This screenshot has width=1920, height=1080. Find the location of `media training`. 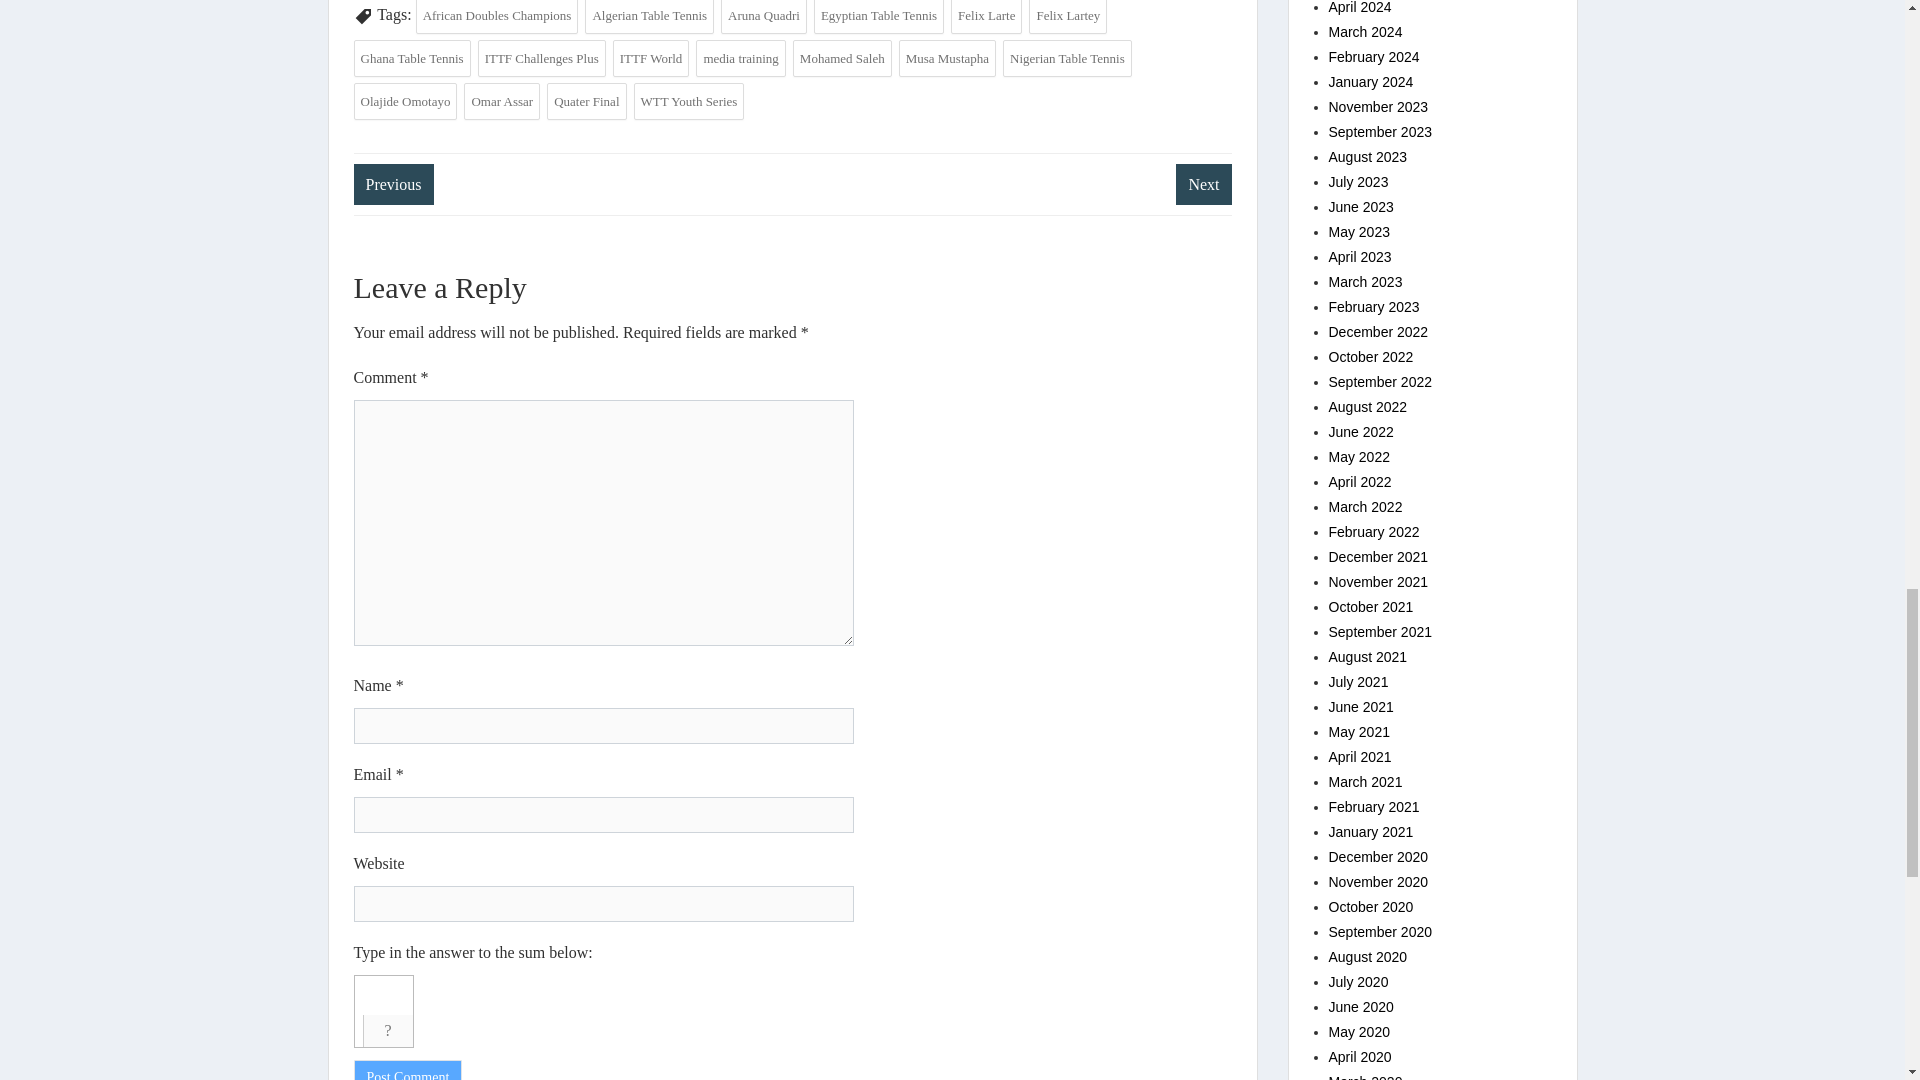

media training is located at coordinates (740, 58).